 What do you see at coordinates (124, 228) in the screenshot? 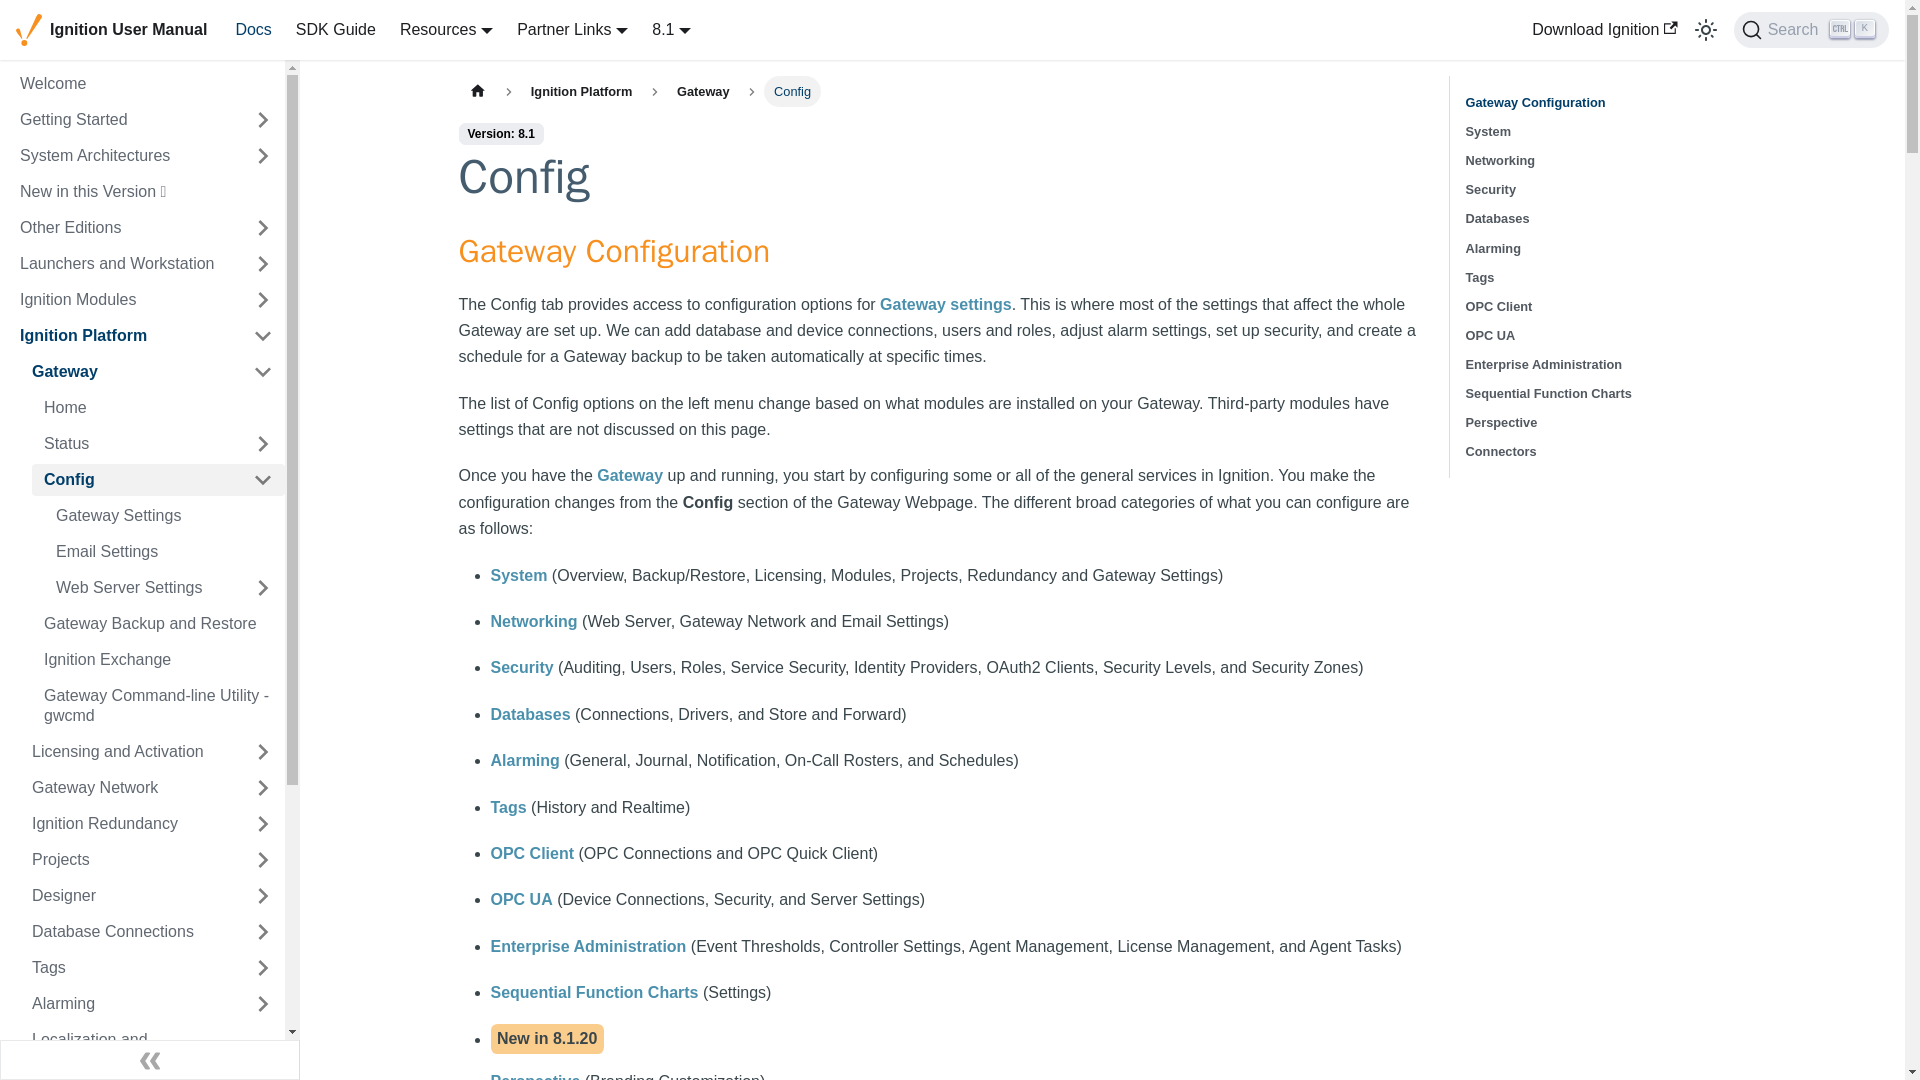
I see `Other Editions` at bounding box center [124, 228].